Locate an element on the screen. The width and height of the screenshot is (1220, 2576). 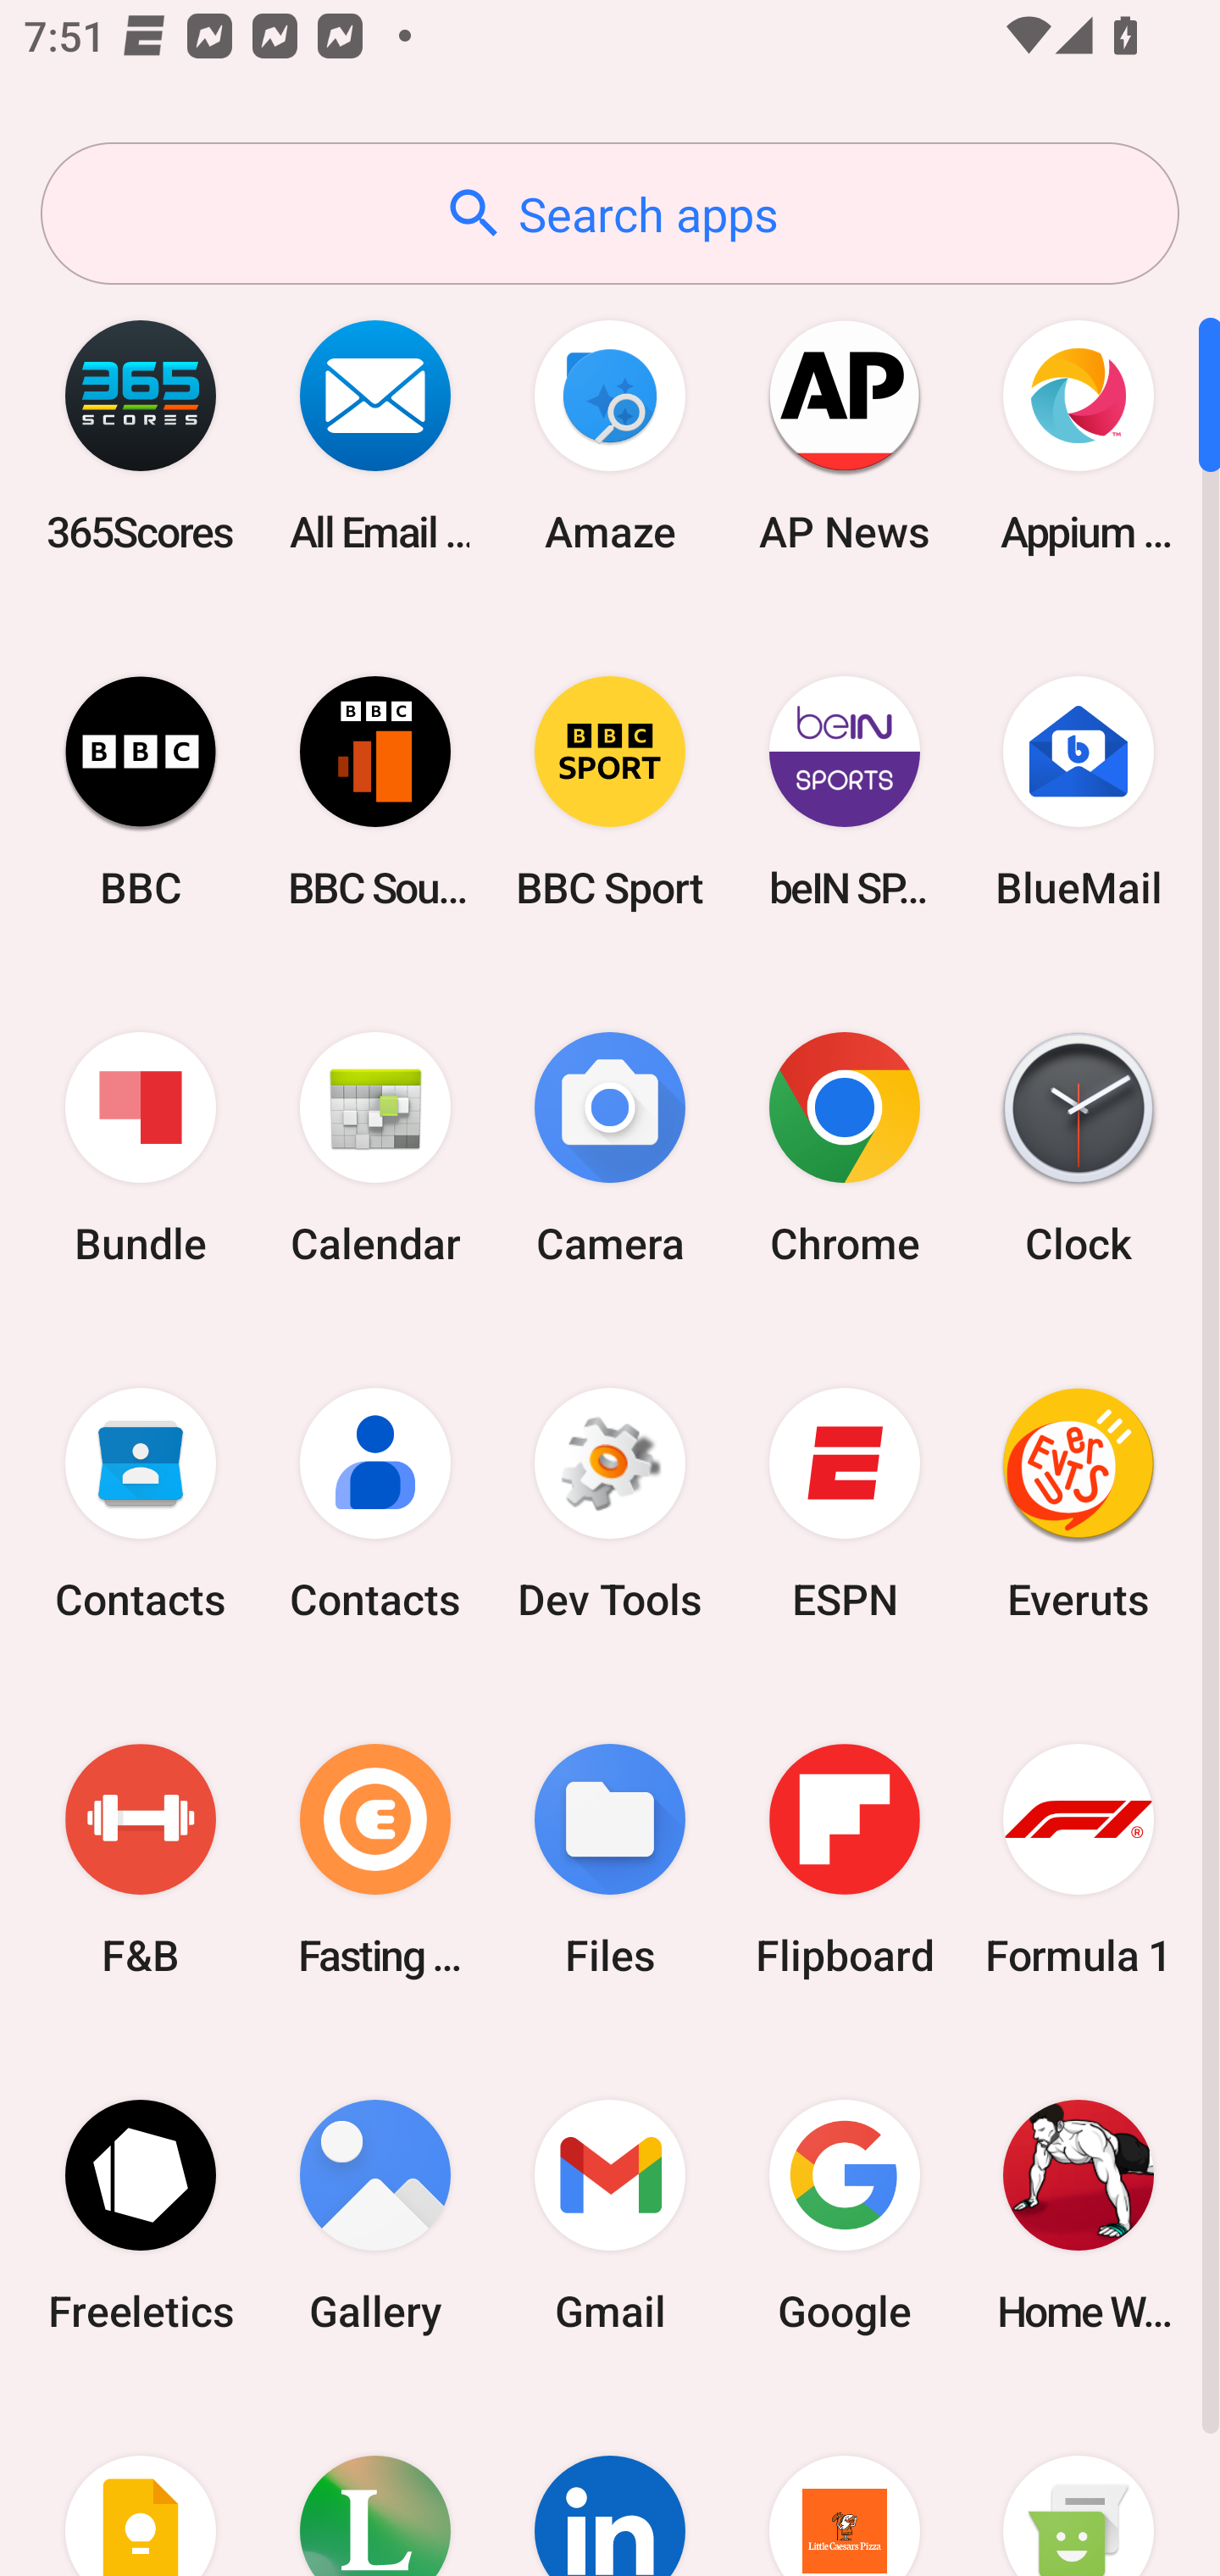
Clock is located at coordinates (1079, 1149).